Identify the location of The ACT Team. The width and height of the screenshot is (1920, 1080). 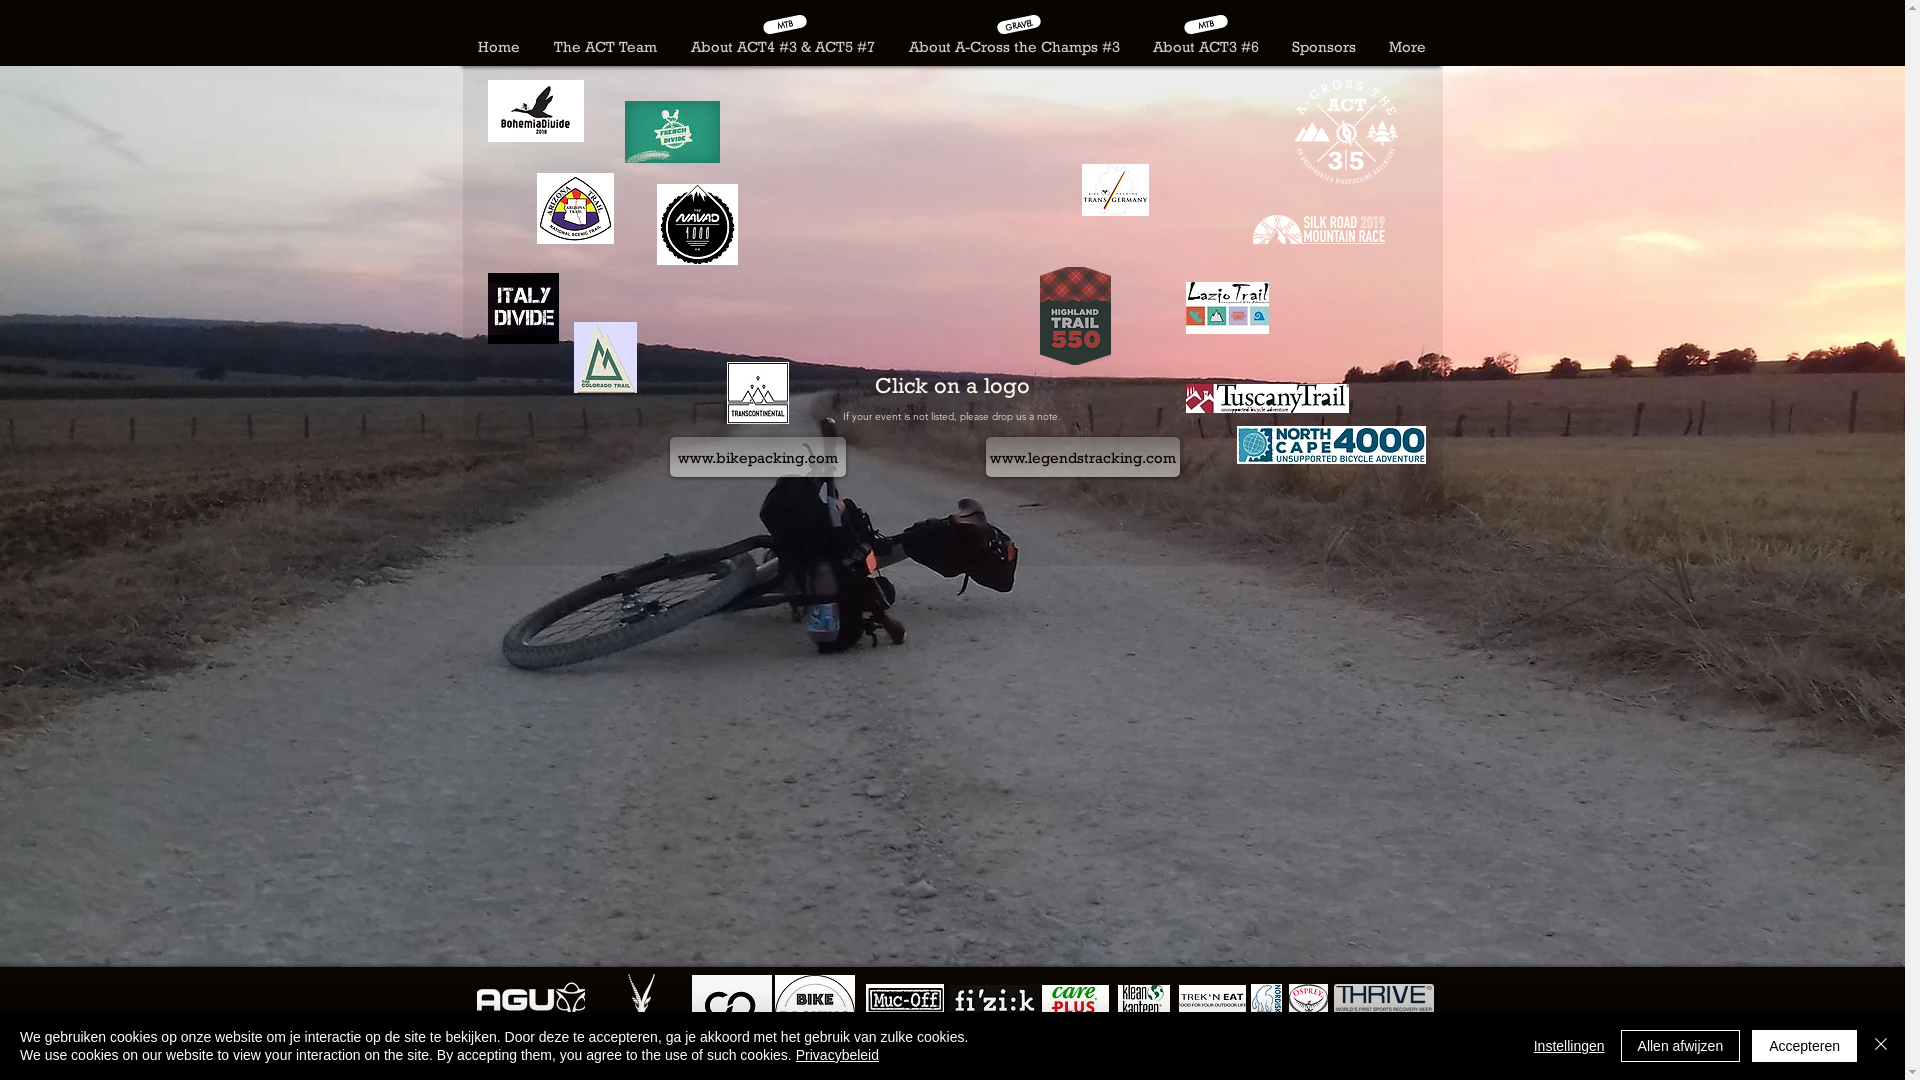
(604, 47).